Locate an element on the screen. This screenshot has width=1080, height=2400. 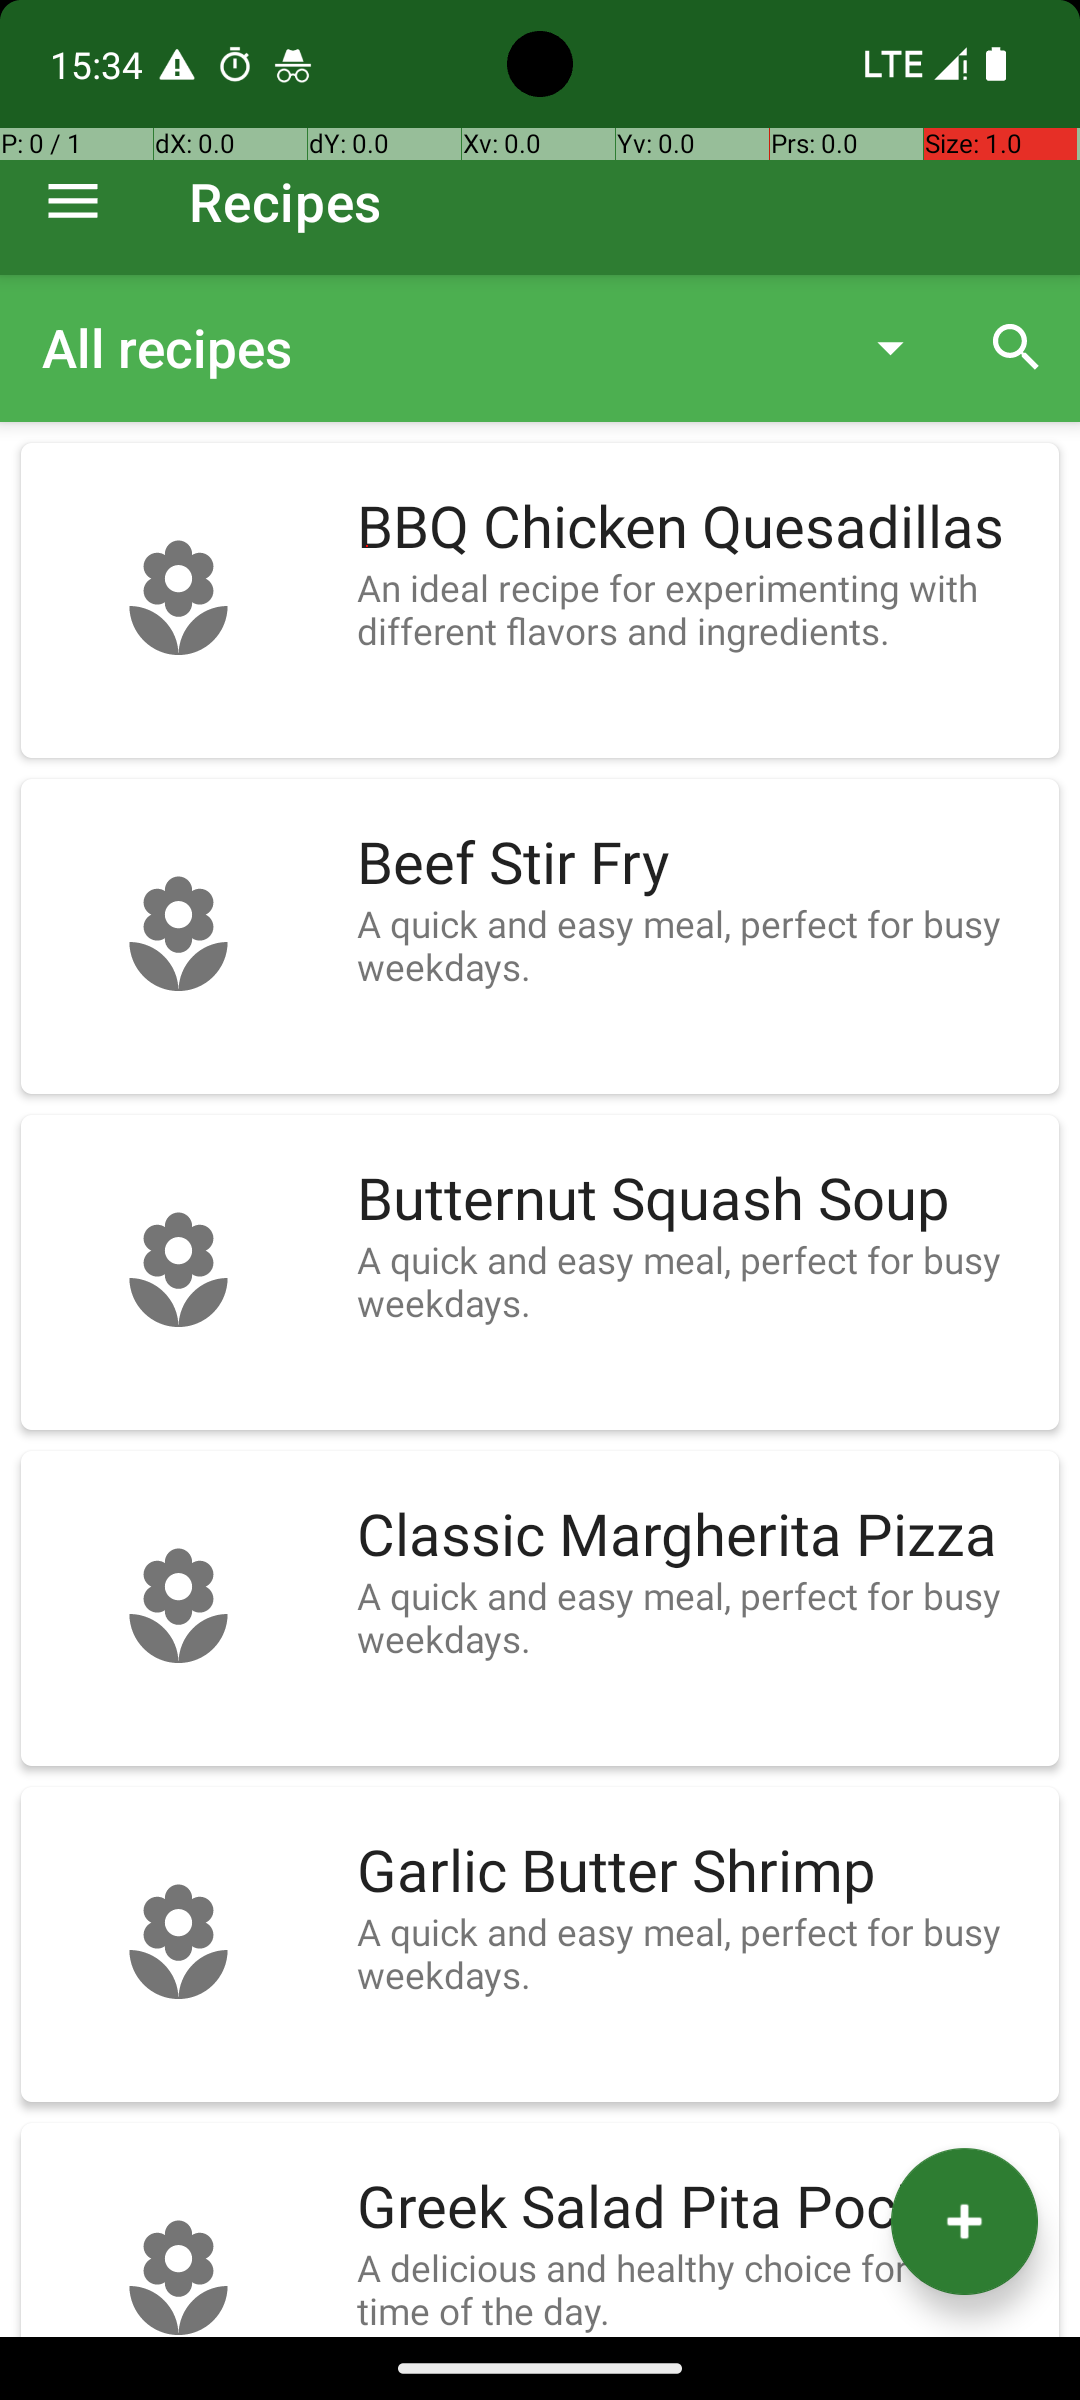
Greek Salad Pita Pockets is located at coordinates (698, 2208).